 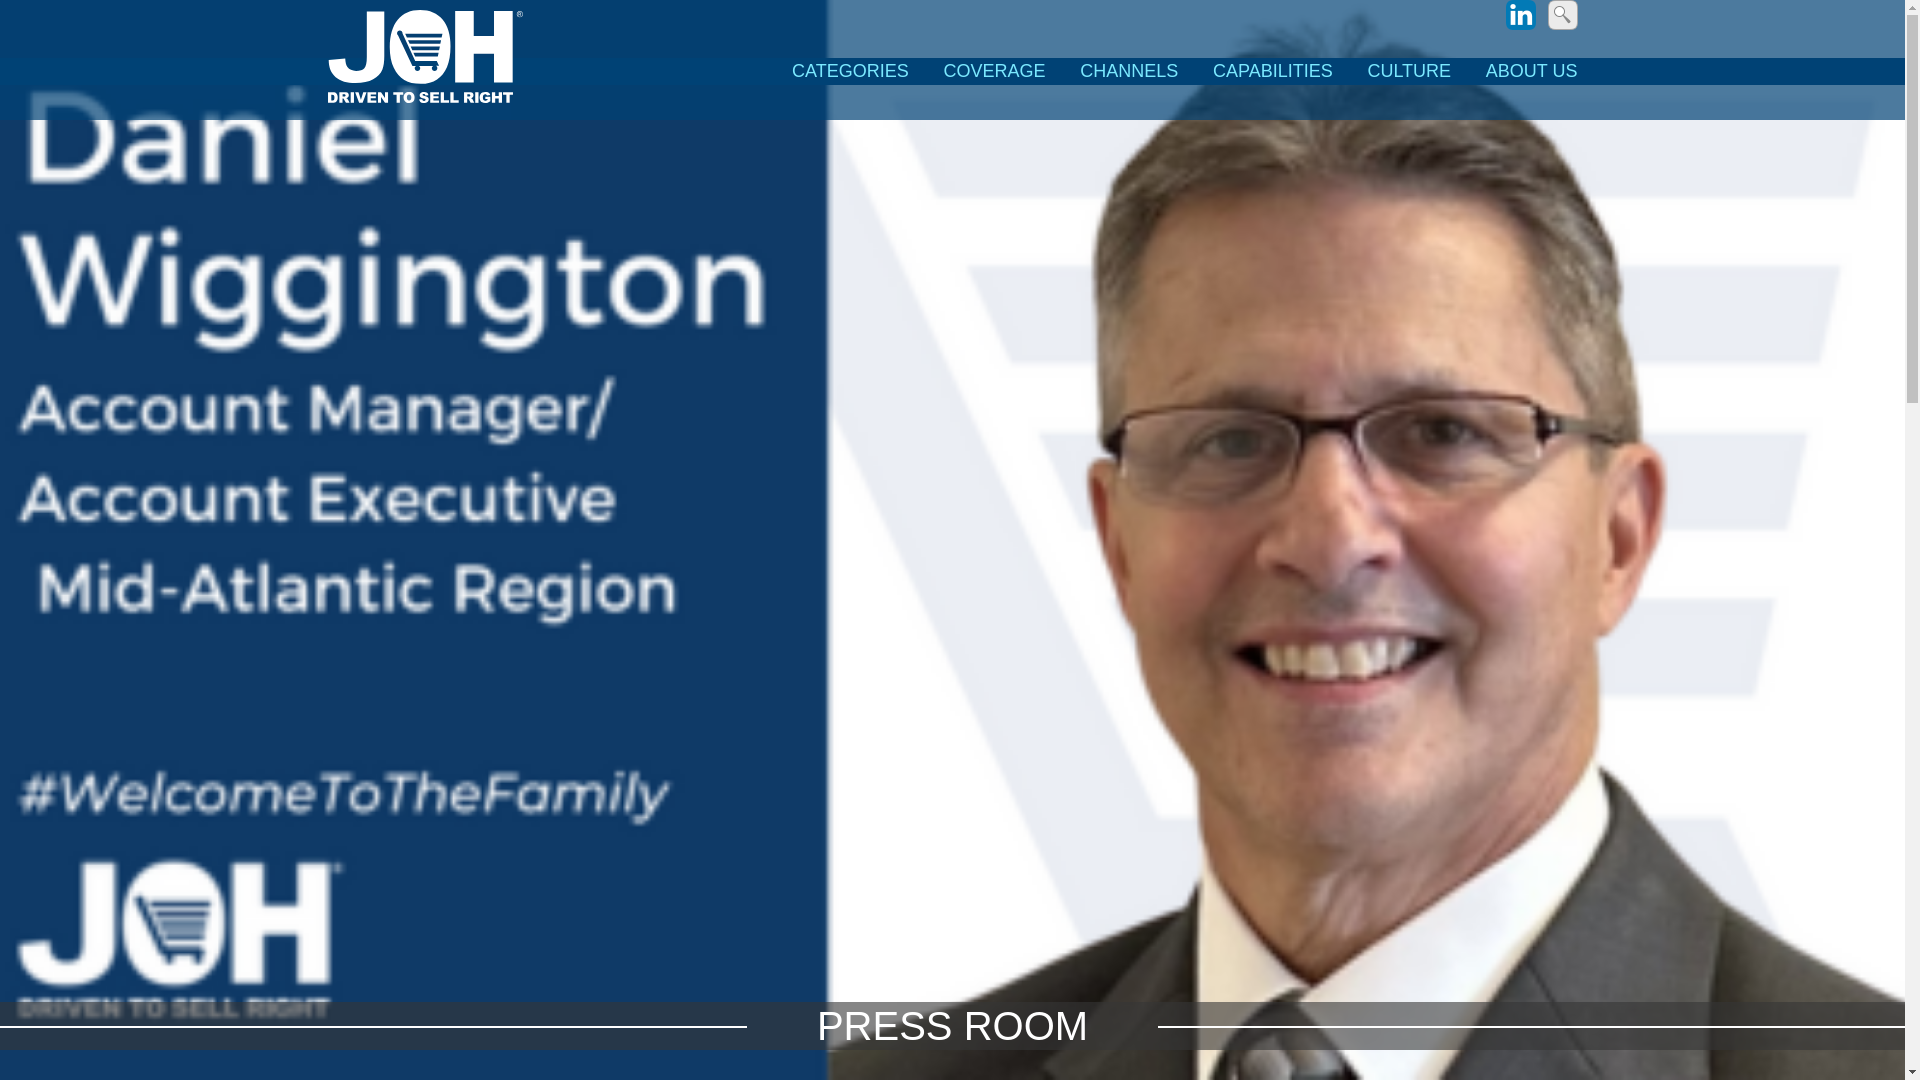 I want to click on CAPABILITIES, so click(x=1272, y=72).